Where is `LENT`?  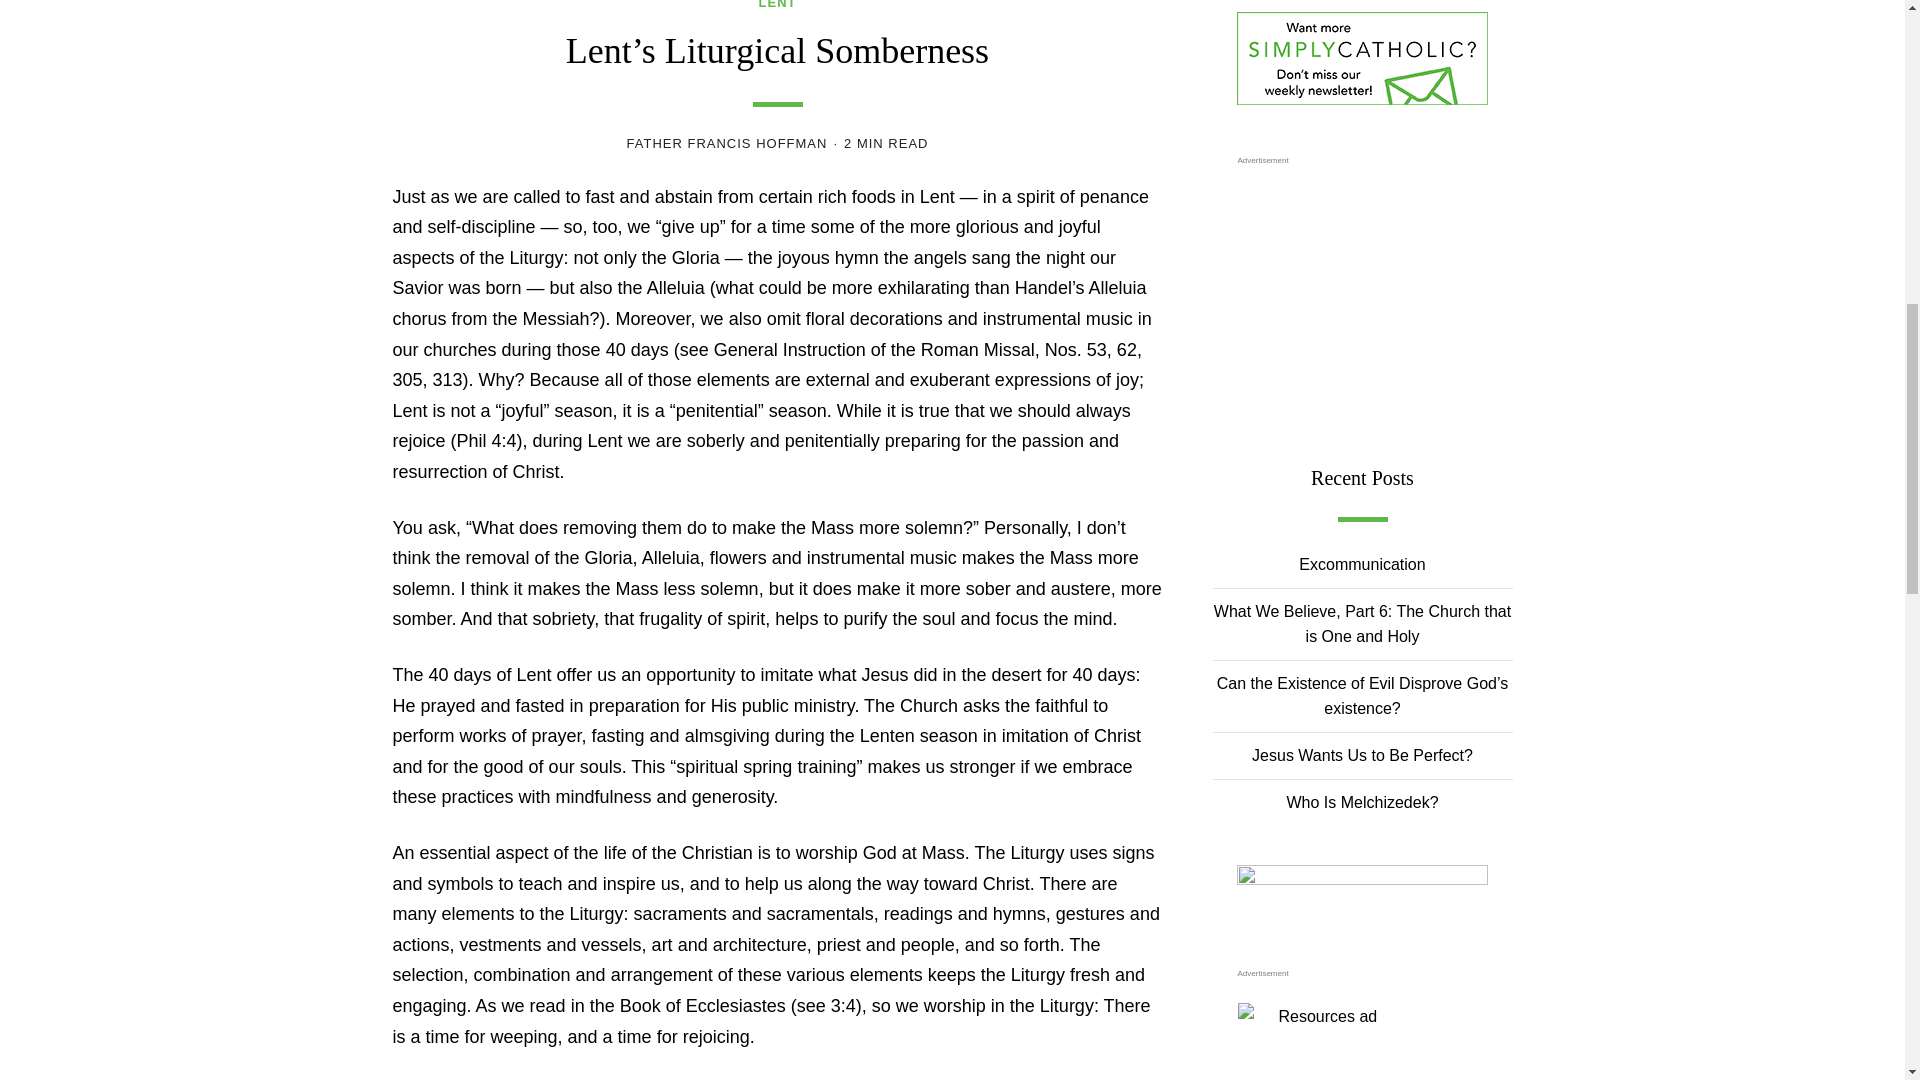 LENT is located at coordinates (777, 5).